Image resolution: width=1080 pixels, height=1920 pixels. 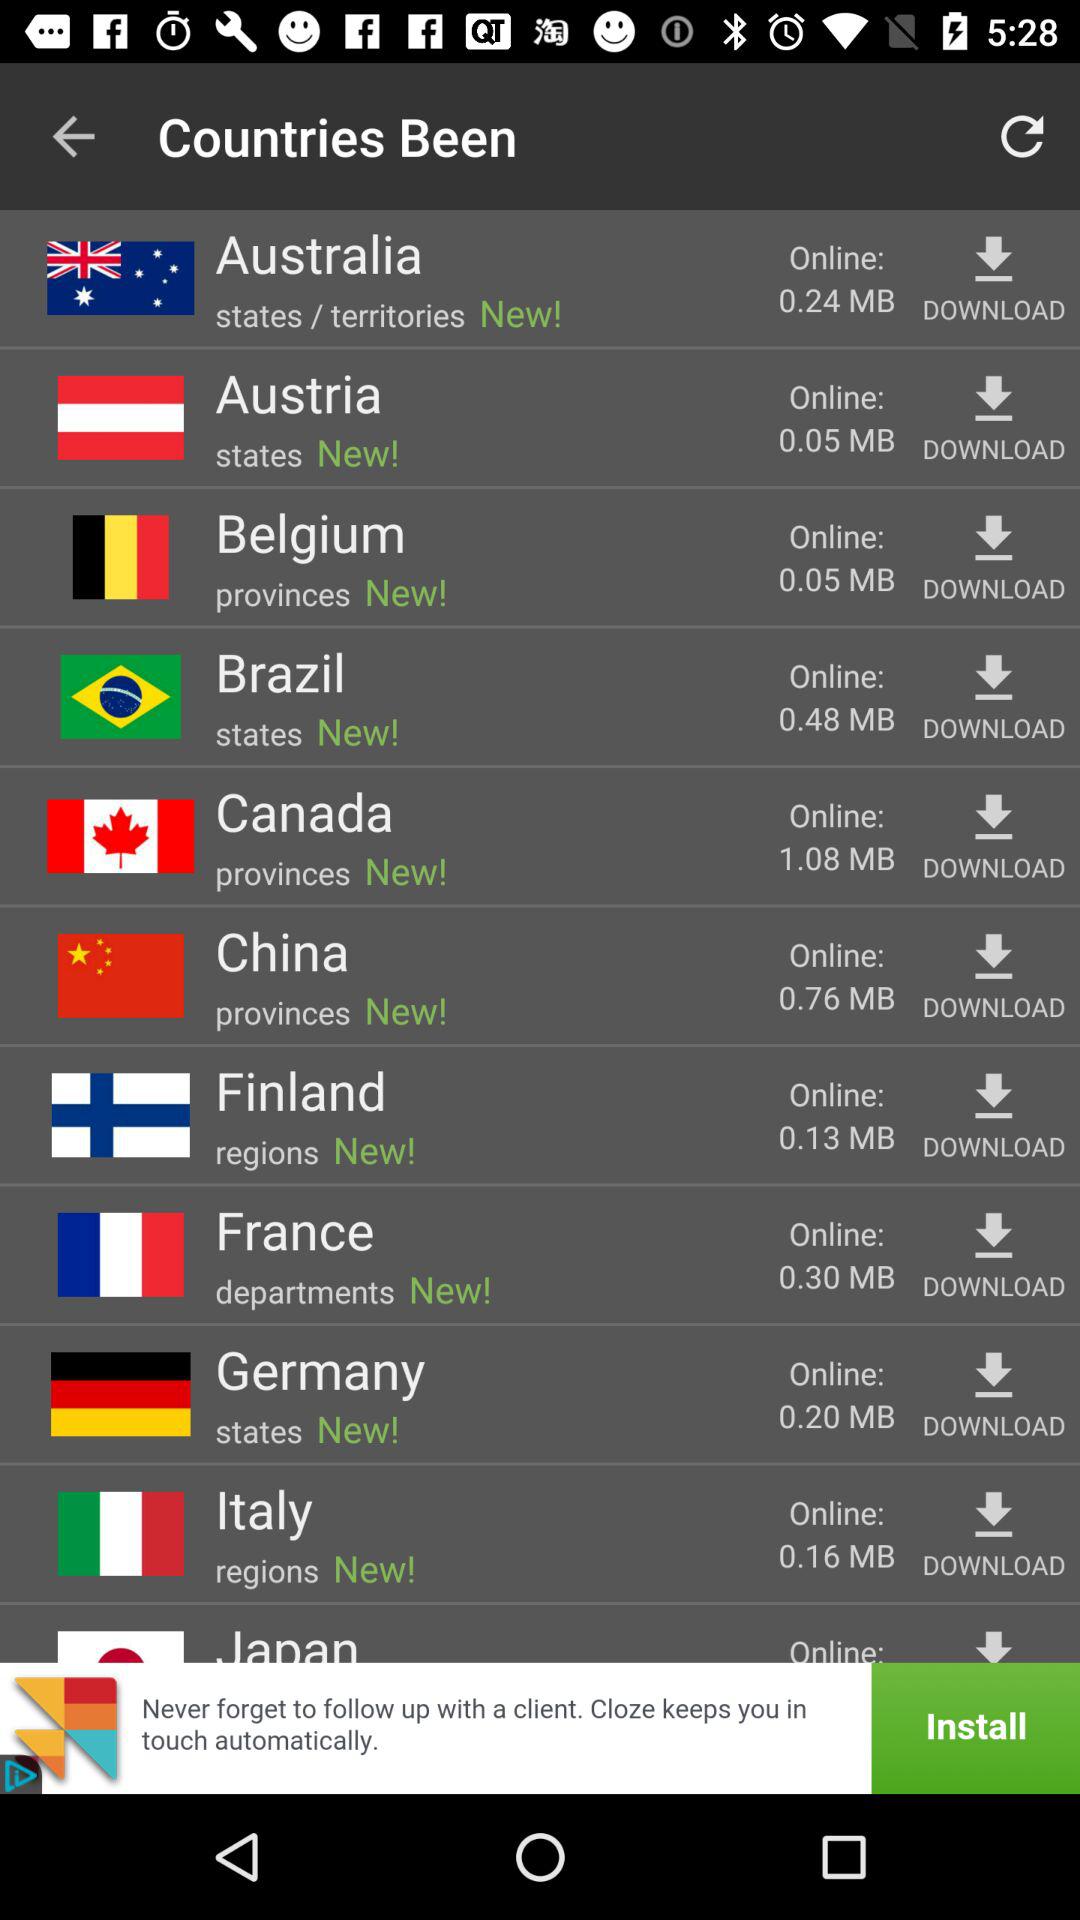 What do you see at coordinates (73, 136) in the screenshot?
I see `turn off the item to the left of the countries been icon` at bounding box center [73, 136].